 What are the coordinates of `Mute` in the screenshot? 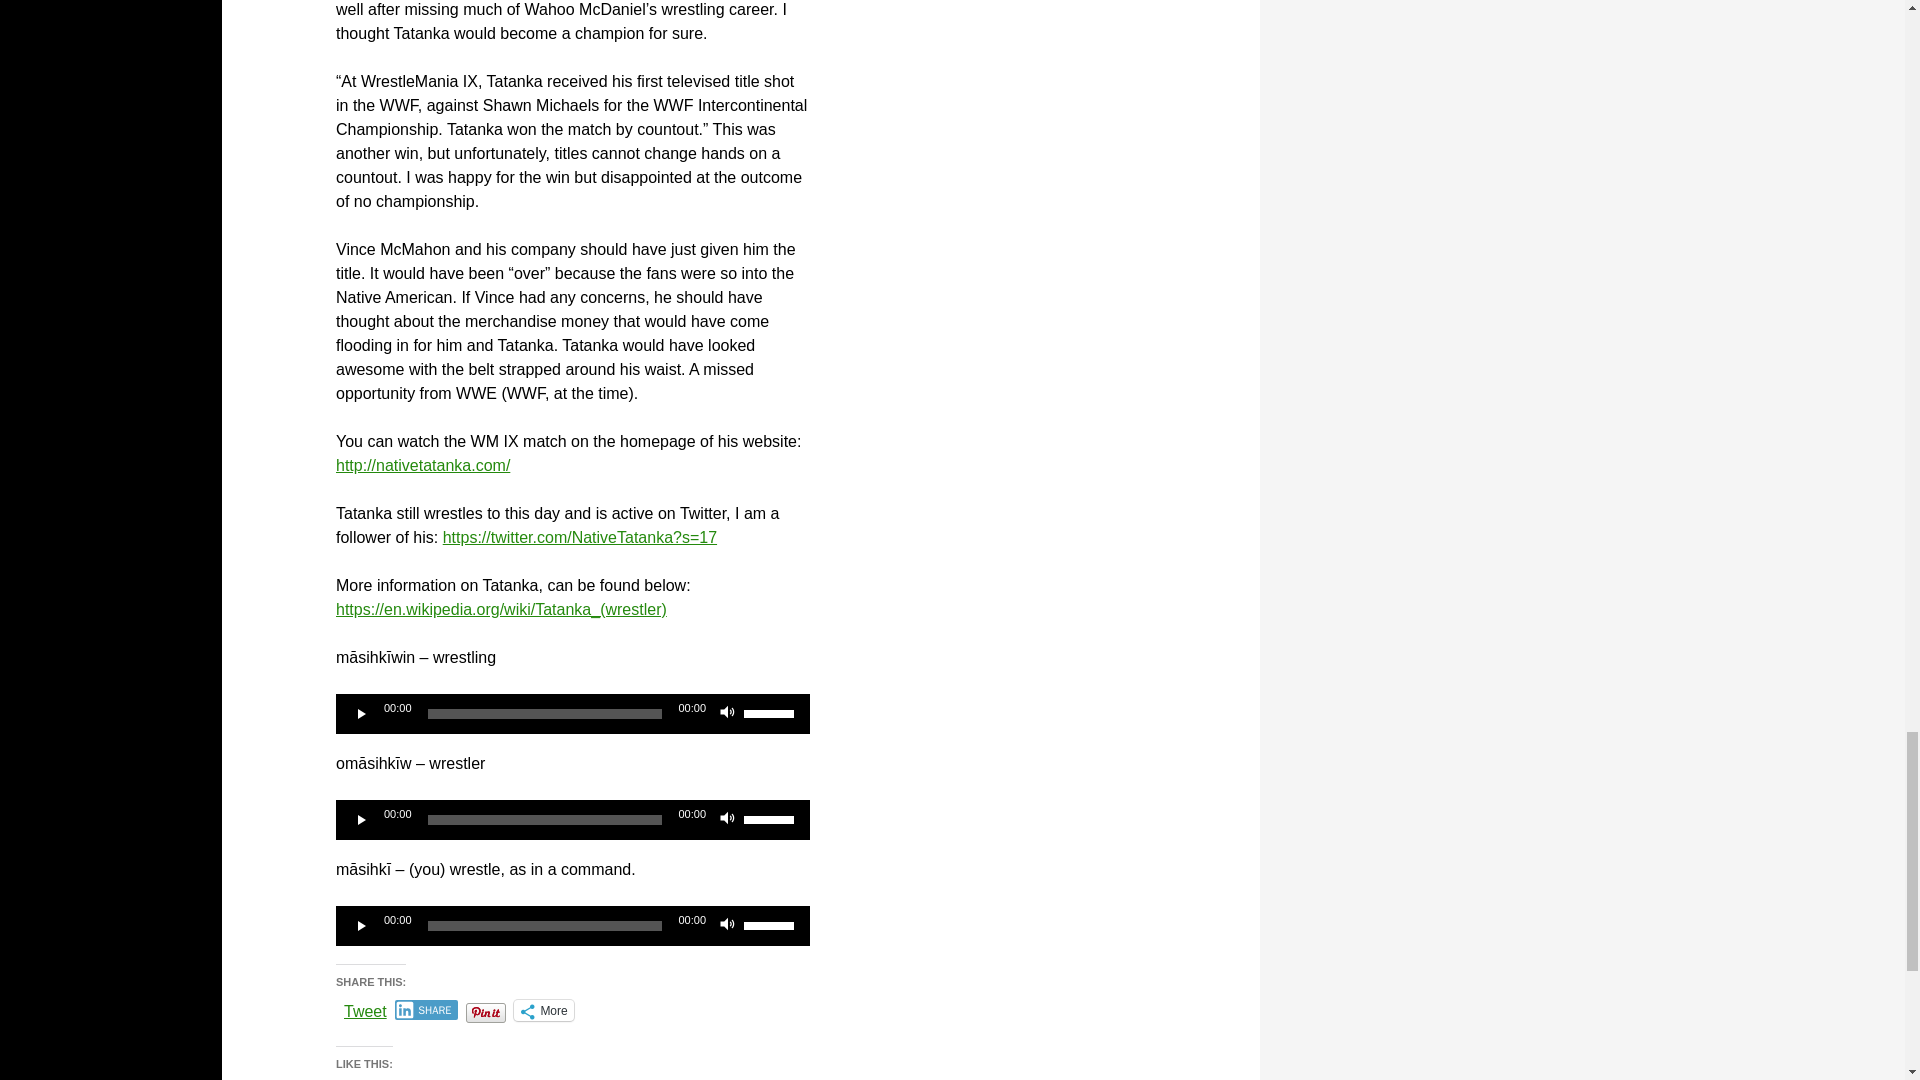 It's located at (728, 714).